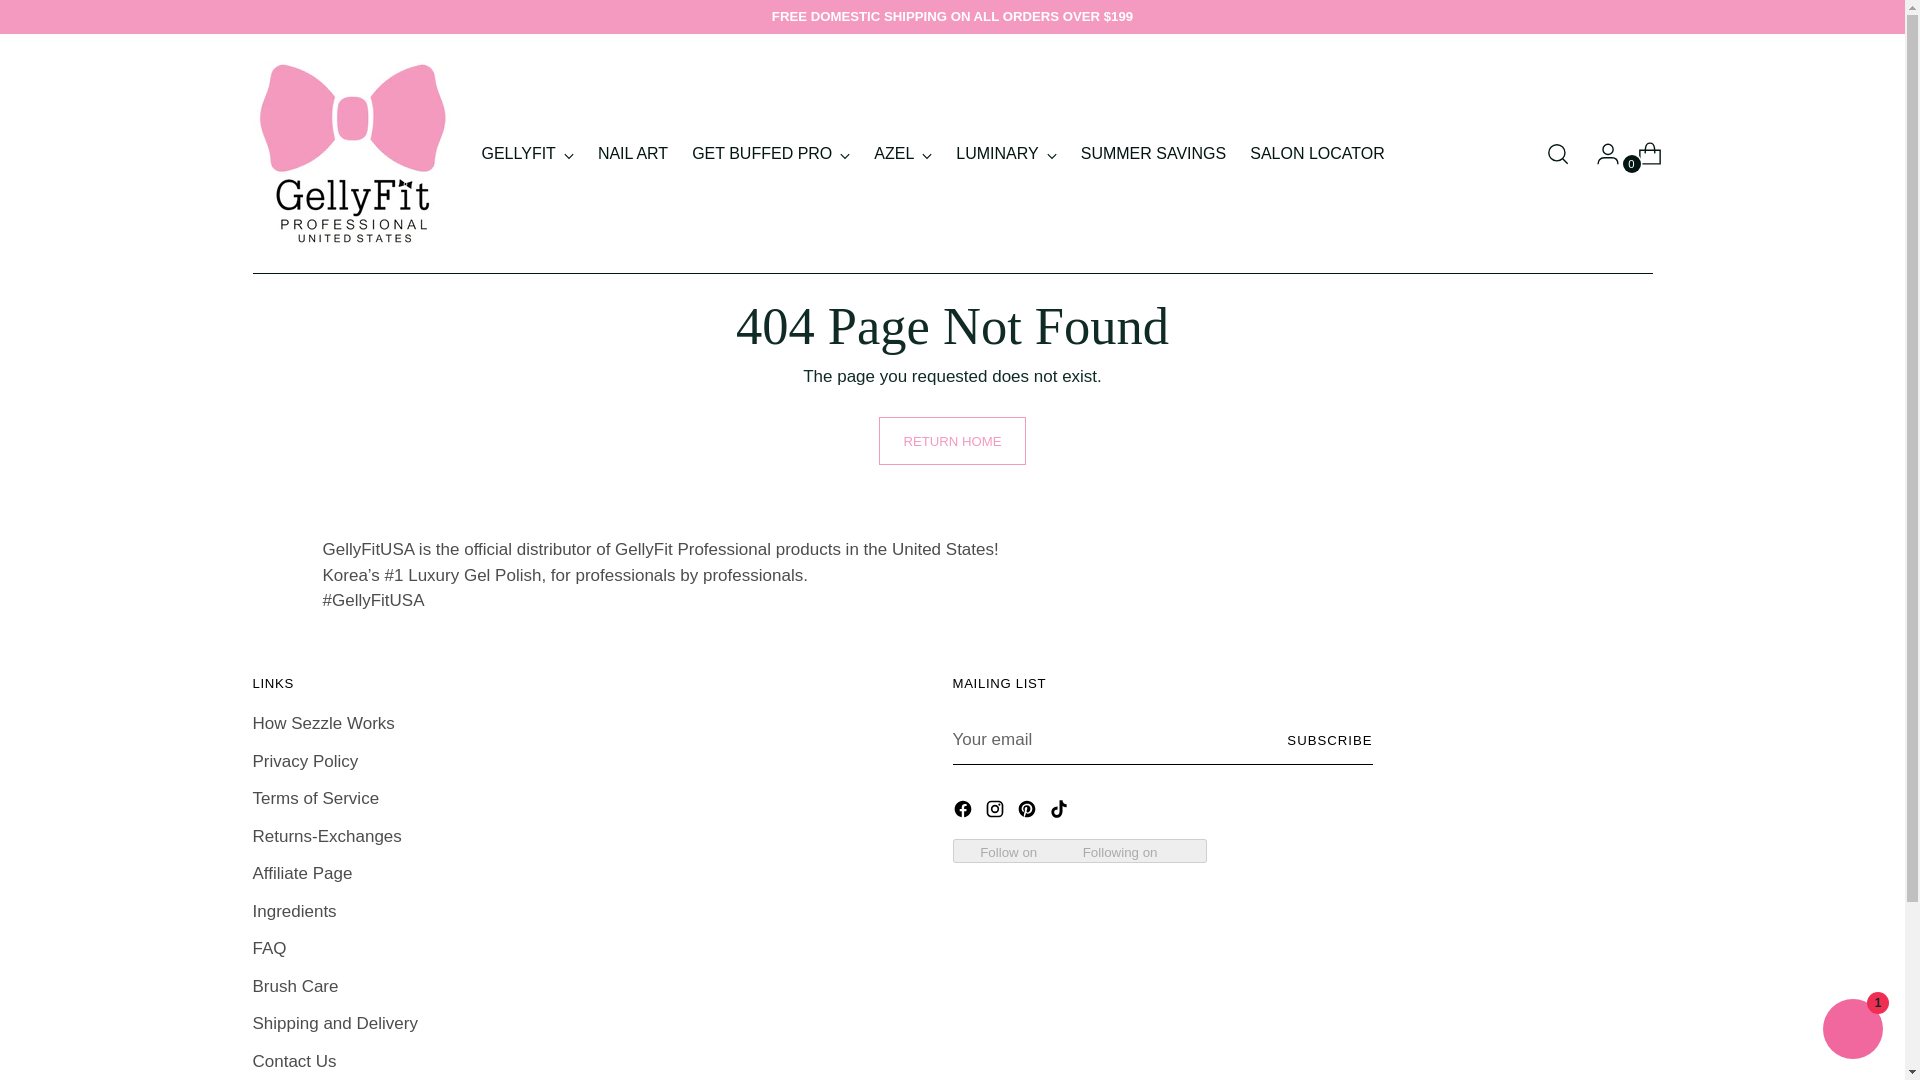 Image resolution: width=1920 pixels, height=1080 pixels. Describe the element at coordinates (770, 154) in the screenshot. I see `GET BUFFED PRO` at that location.